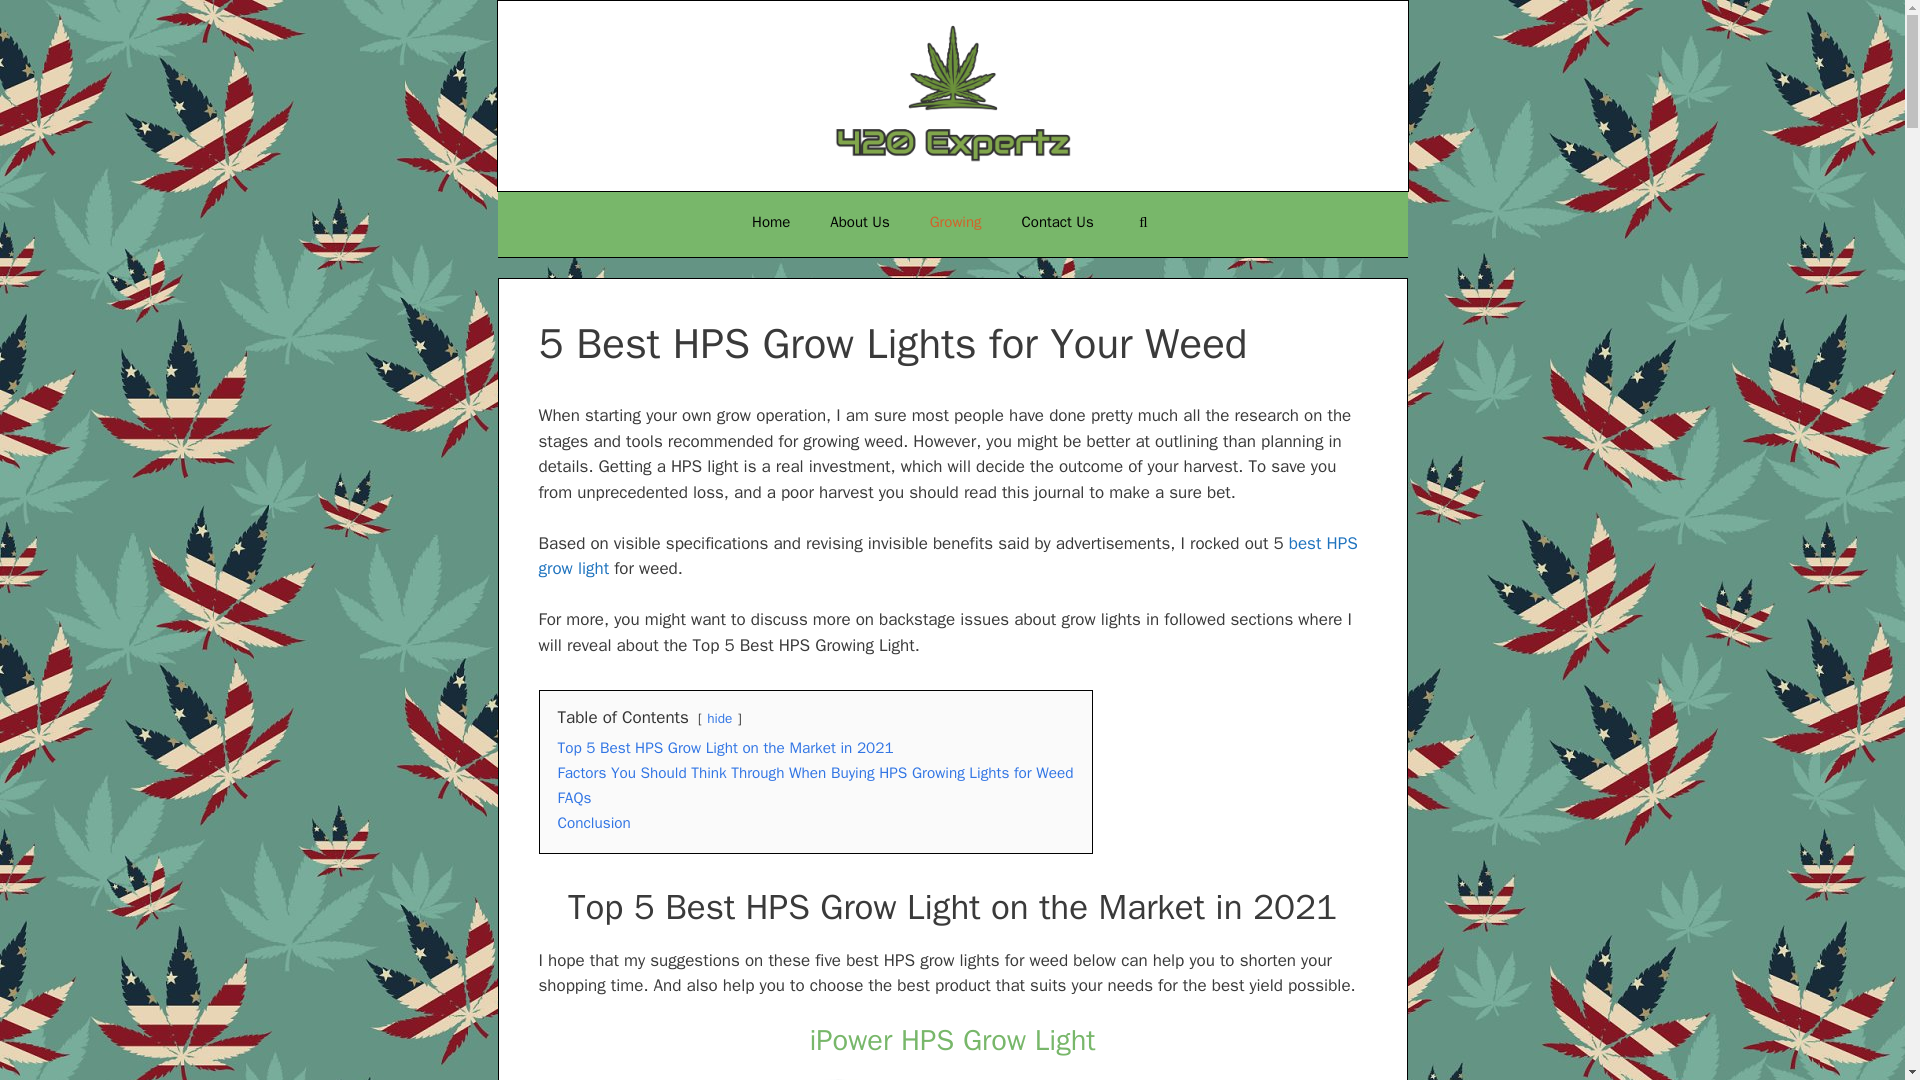 The width and height of the screenshot is (1920, 1080). Describe the element at coordinates (594, 822) in the screenshot. I see `Conclusion` at that location.